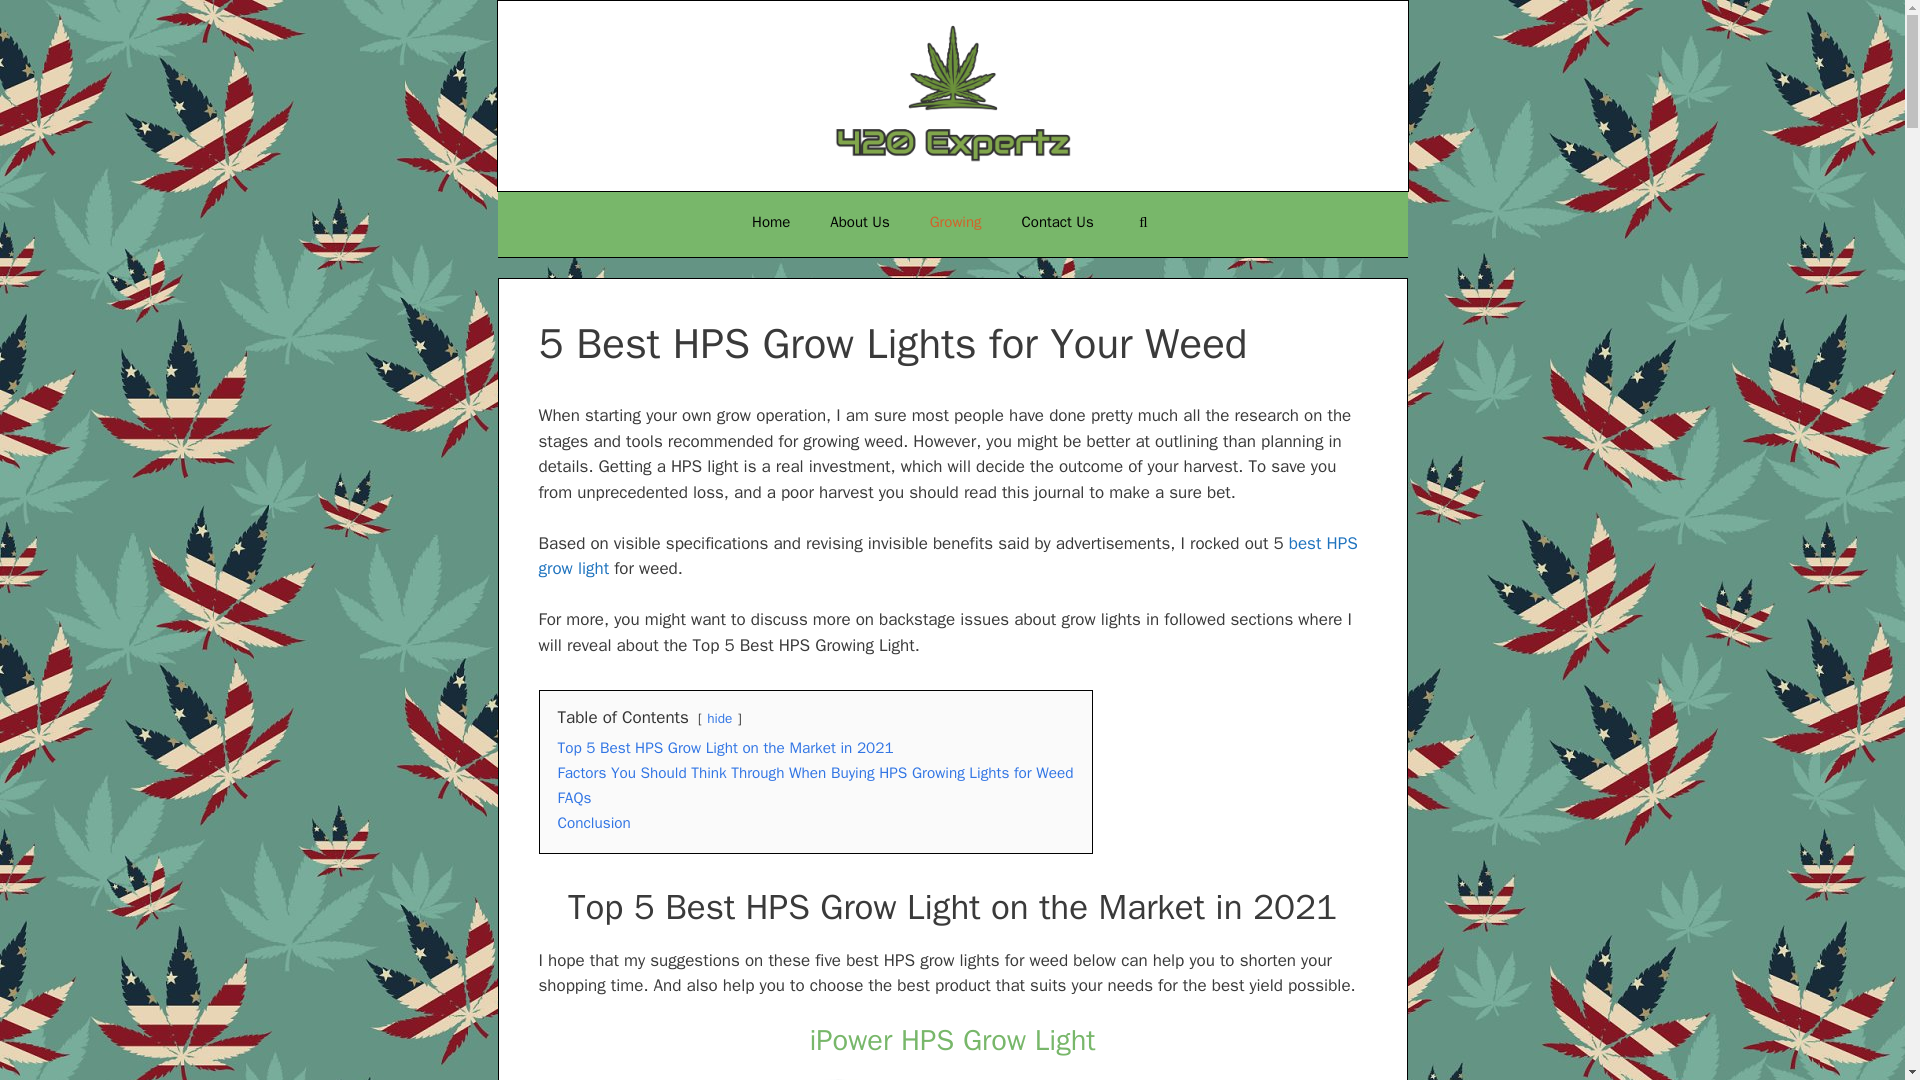 The width and height of the screenshot is (1920, 1080). Describe the element at coordinates (594, 822) in the screenshot. I see `Conclusion` at that location.